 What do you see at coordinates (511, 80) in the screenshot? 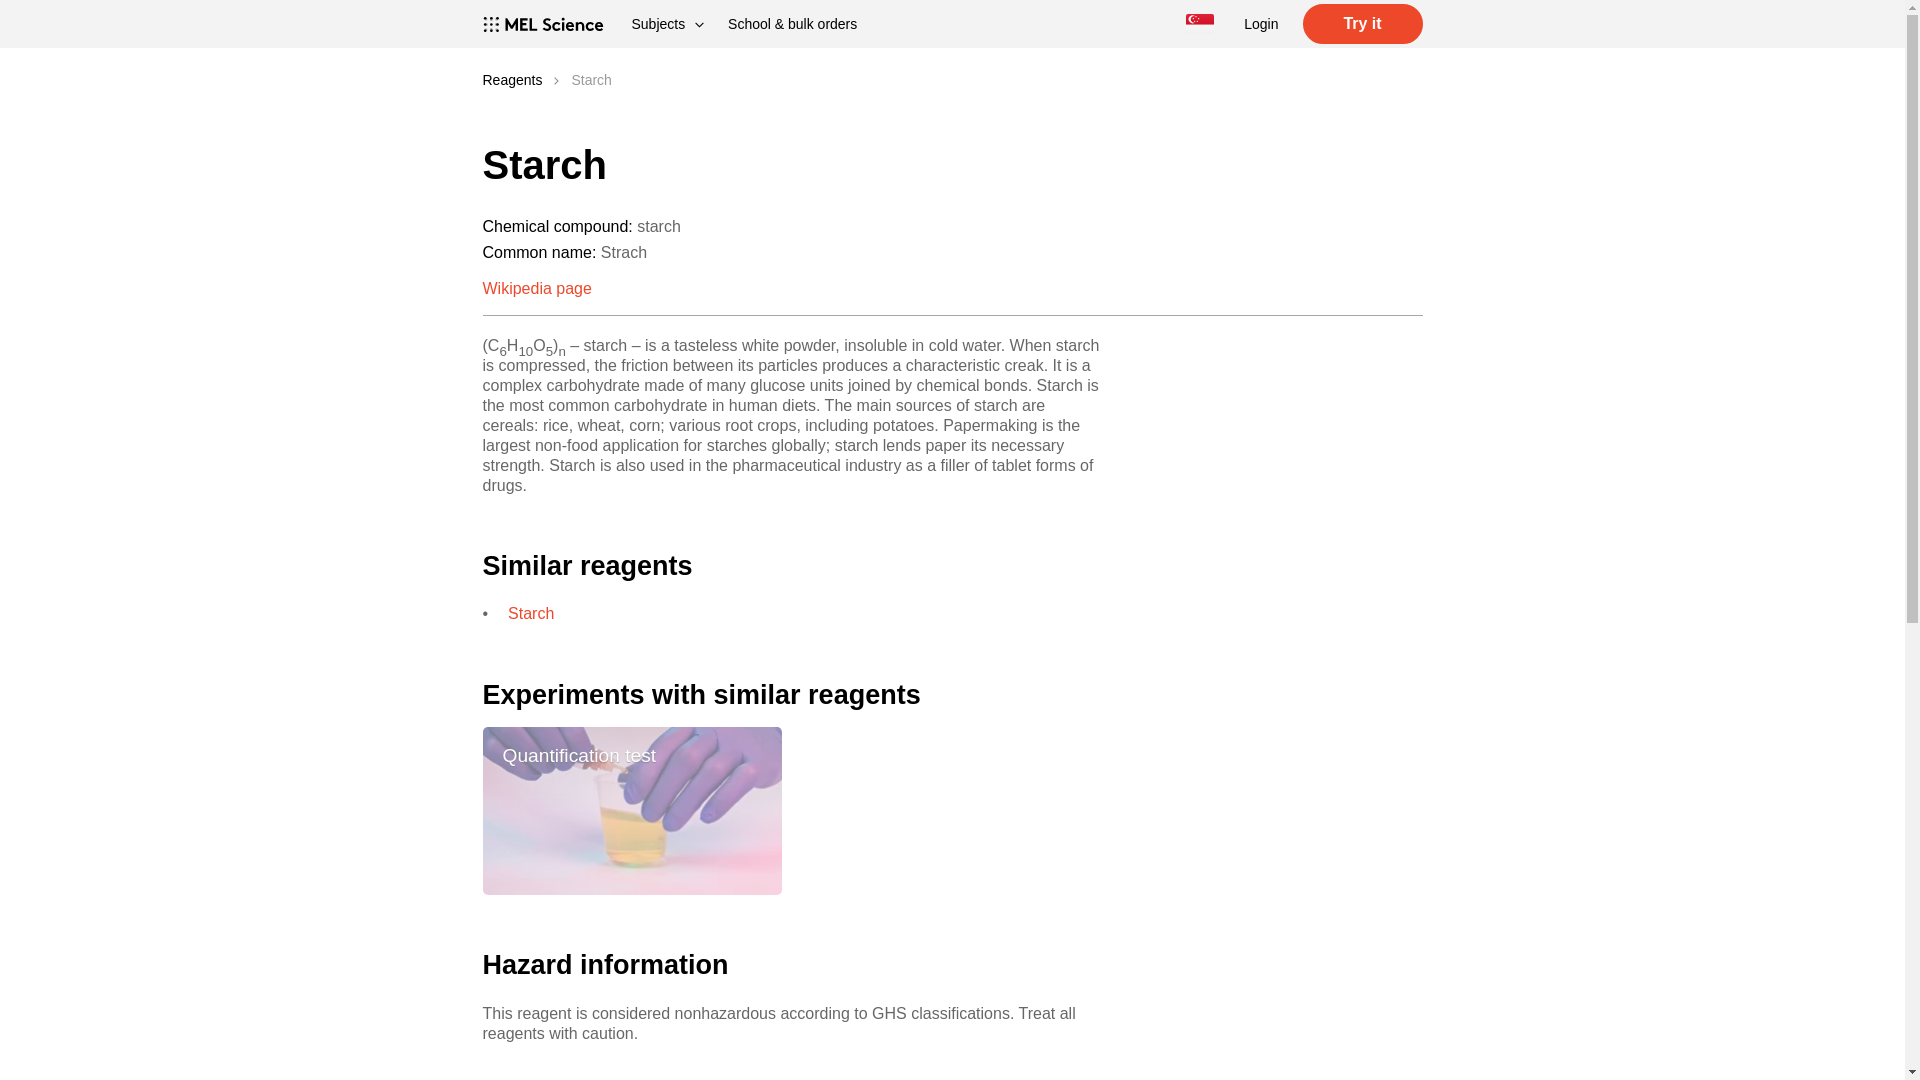
I see `Reagents` at bounding box center [511, 80].